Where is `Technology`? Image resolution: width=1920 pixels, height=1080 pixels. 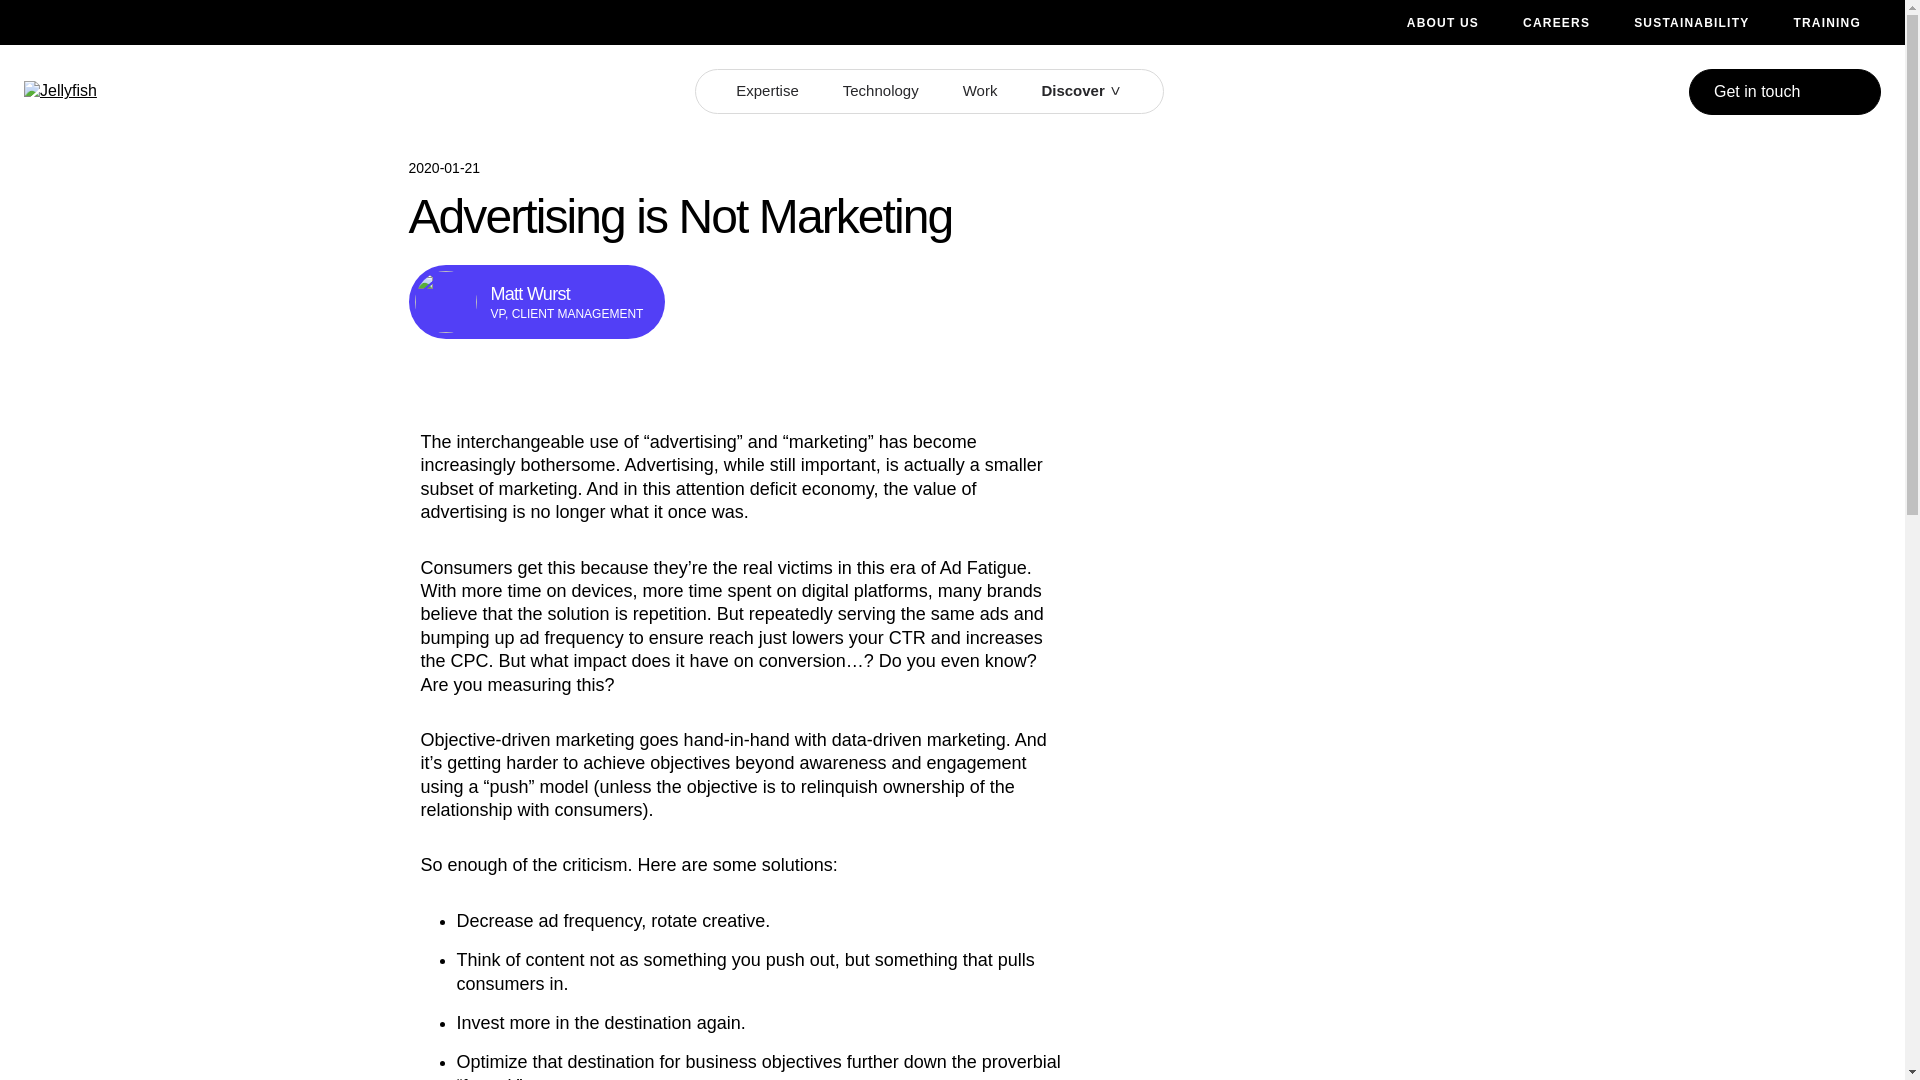 Technology is located at coordinates (880, 91).